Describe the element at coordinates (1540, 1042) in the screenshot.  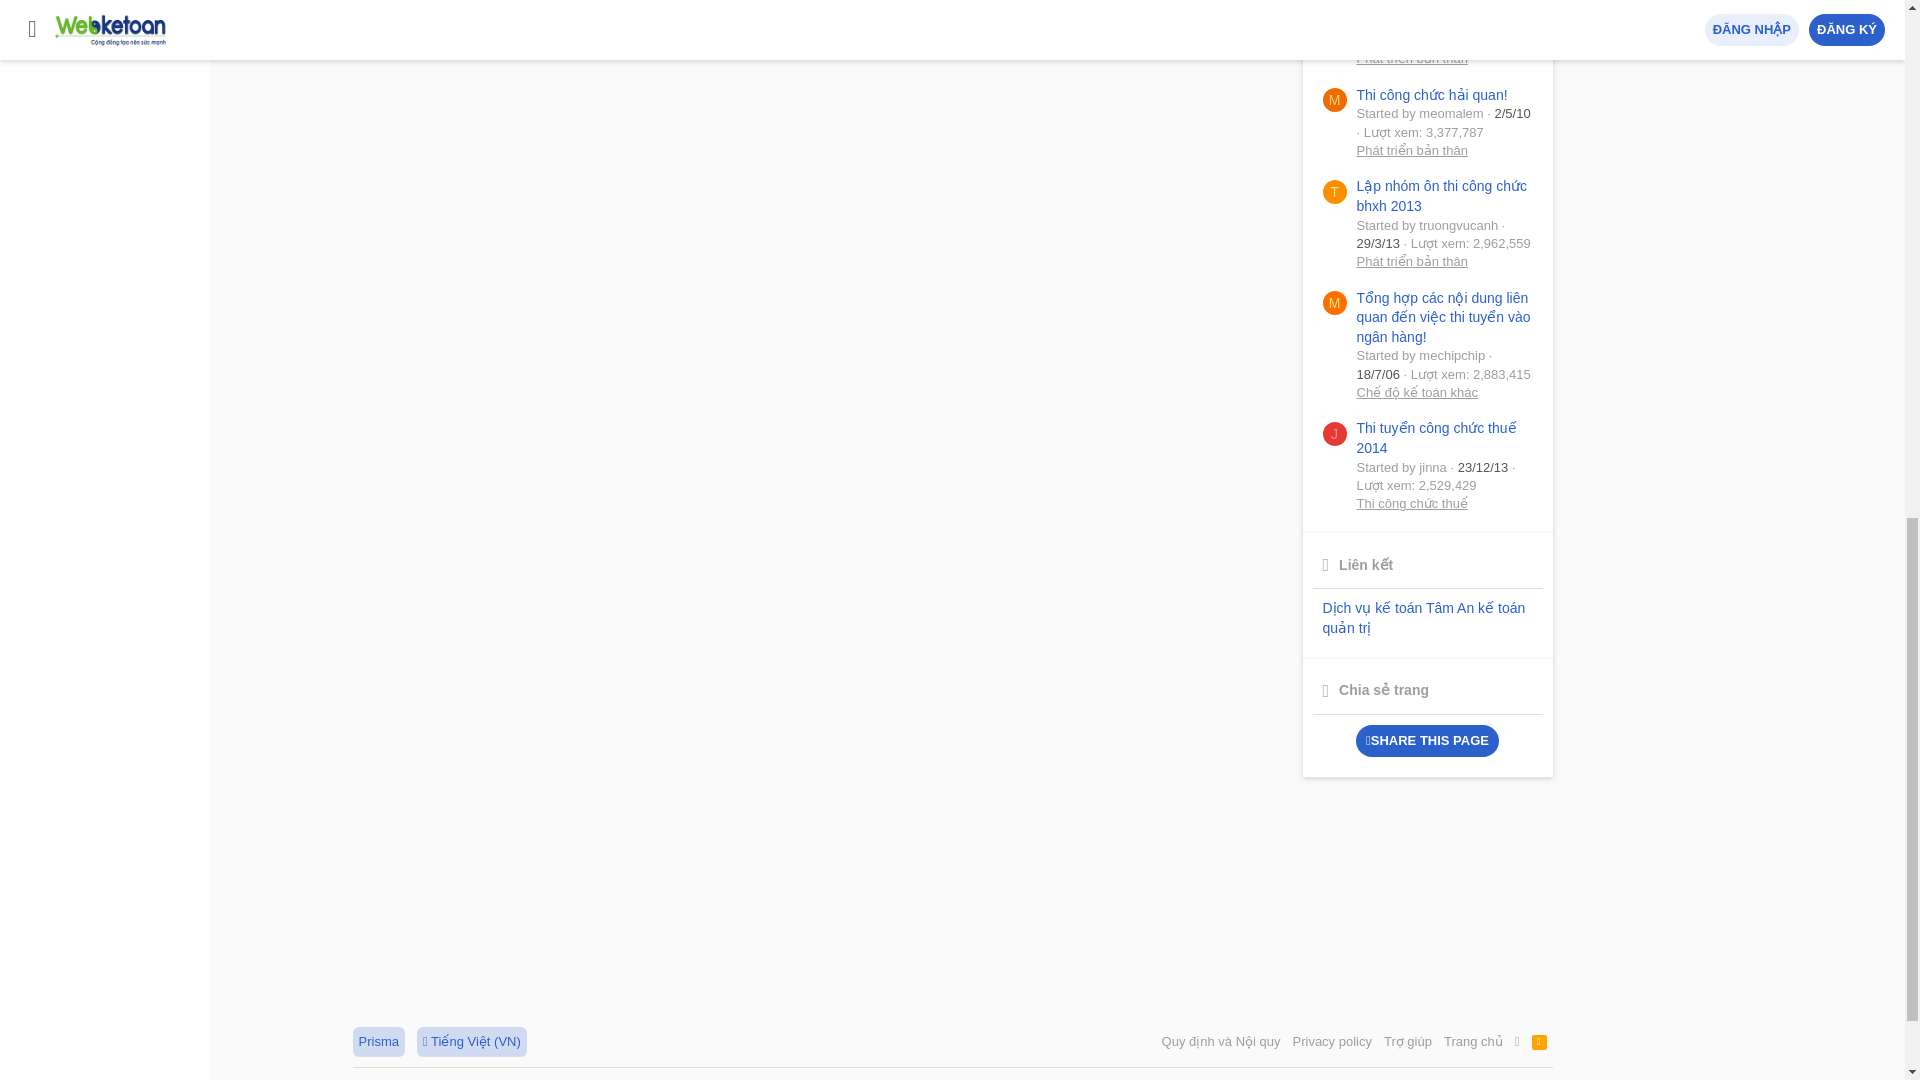
I see `RSS` at that location.